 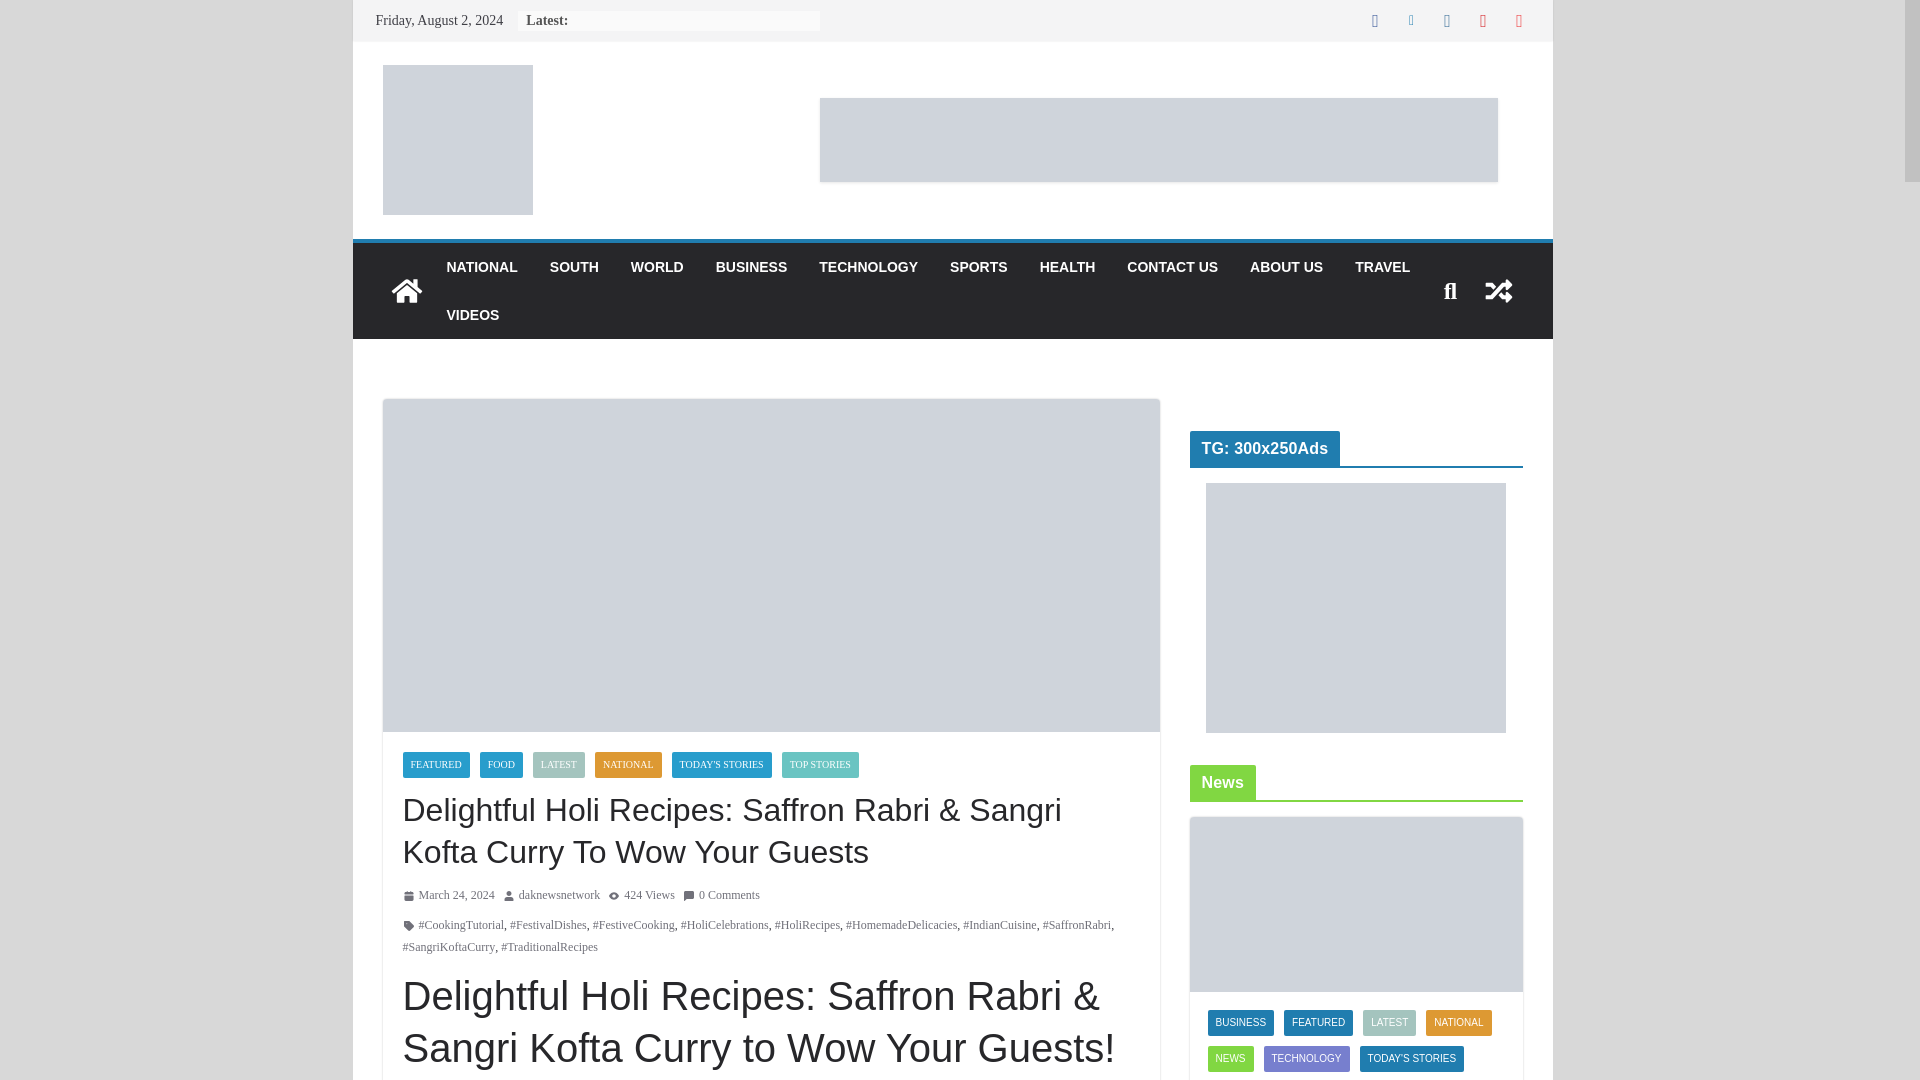 I want to click on daknewsnetwork, so click(x=558, y=896).